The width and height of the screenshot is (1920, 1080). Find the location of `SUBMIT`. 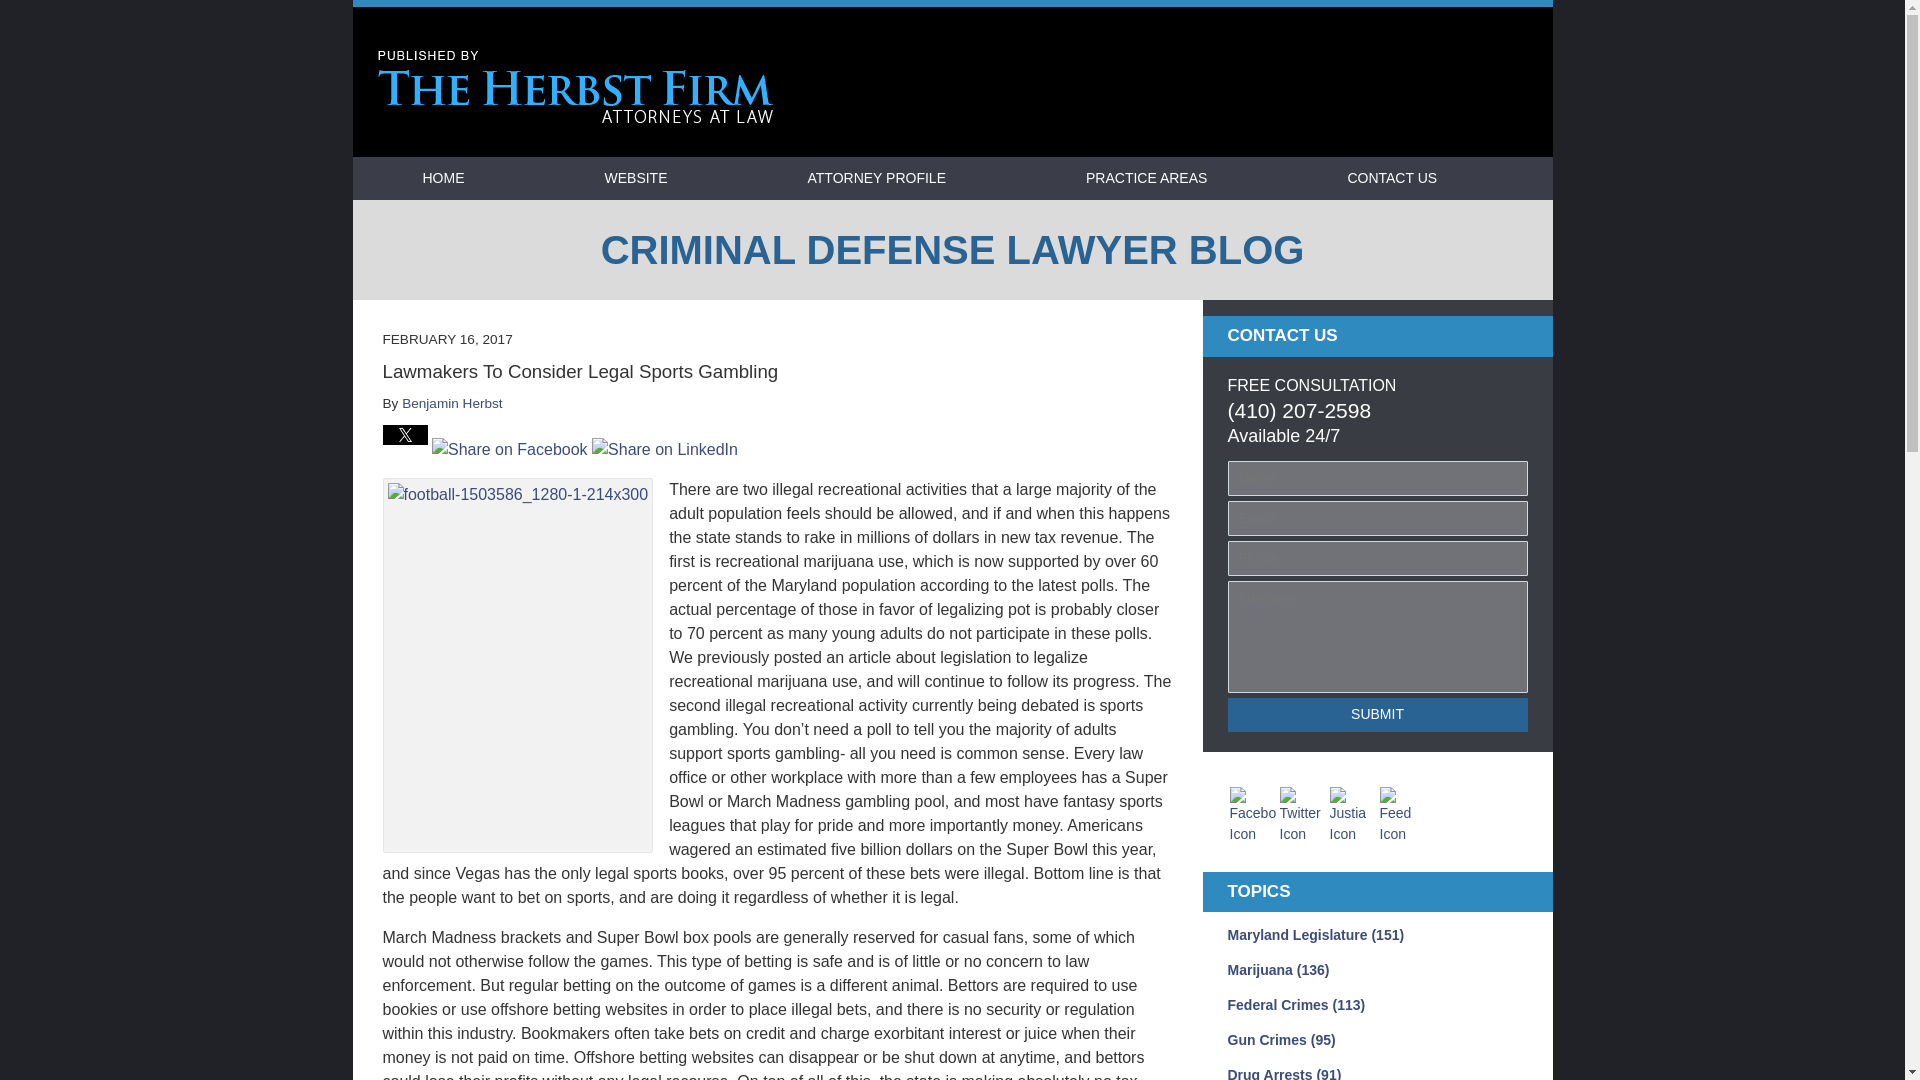

SUBMIT is located at coordinates (1378, 714).